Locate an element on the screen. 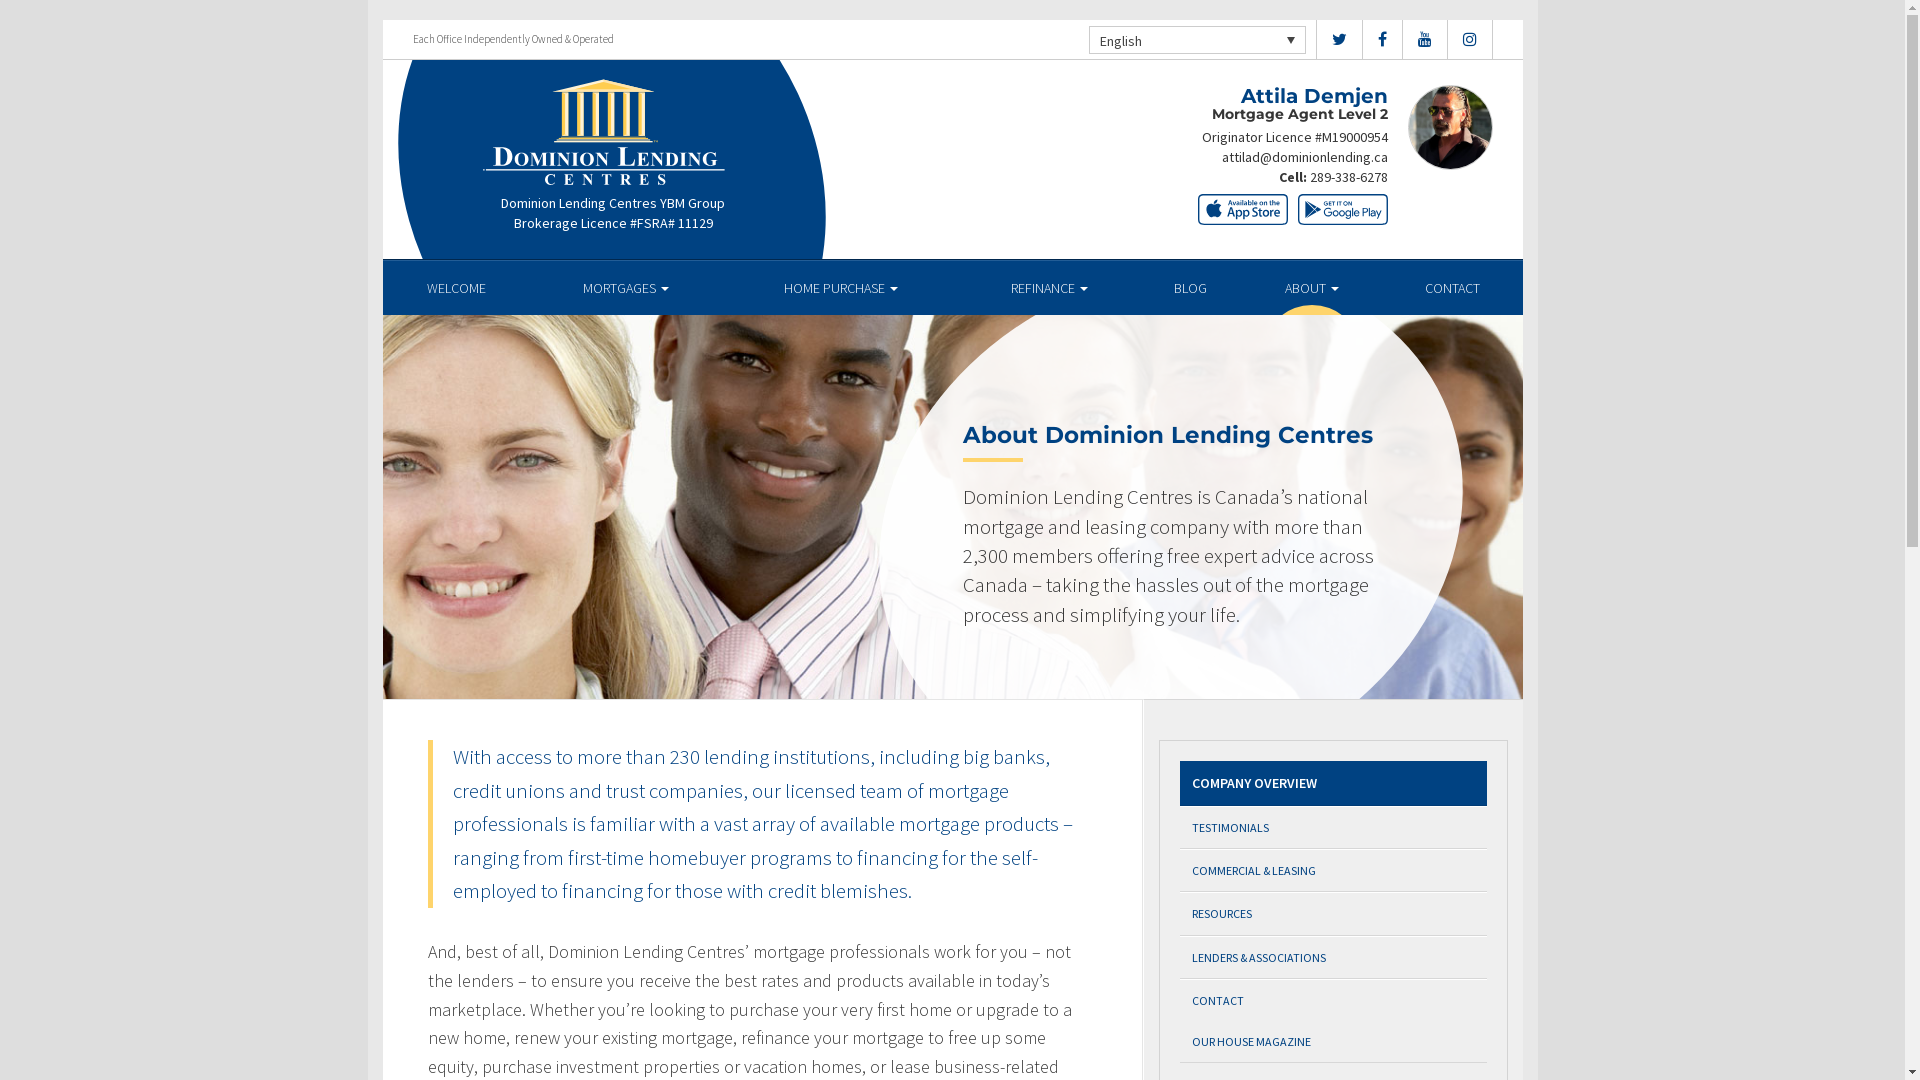  OUR HOUSE MAGAZINE is located at coordinates (1334, 1042).